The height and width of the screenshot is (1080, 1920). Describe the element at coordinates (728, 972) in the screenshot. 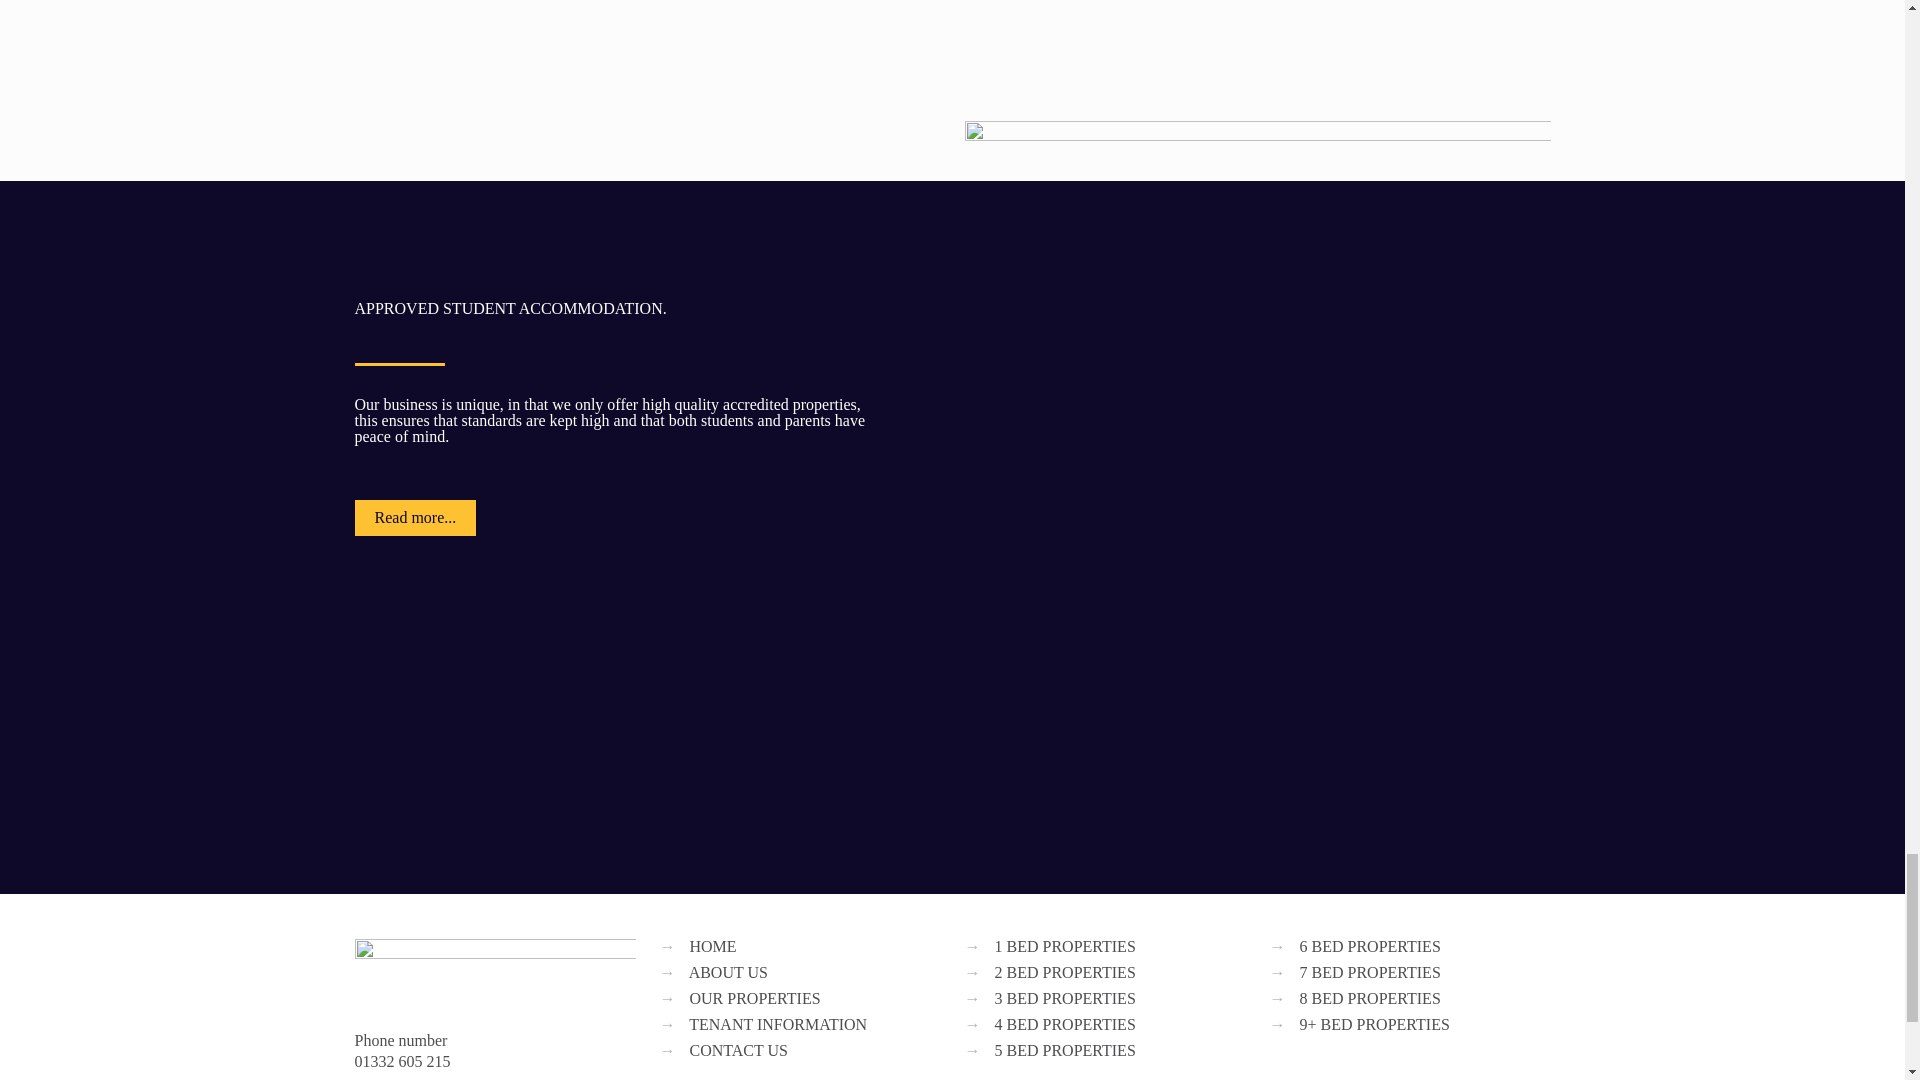

I see `ABOUT US` at that location.